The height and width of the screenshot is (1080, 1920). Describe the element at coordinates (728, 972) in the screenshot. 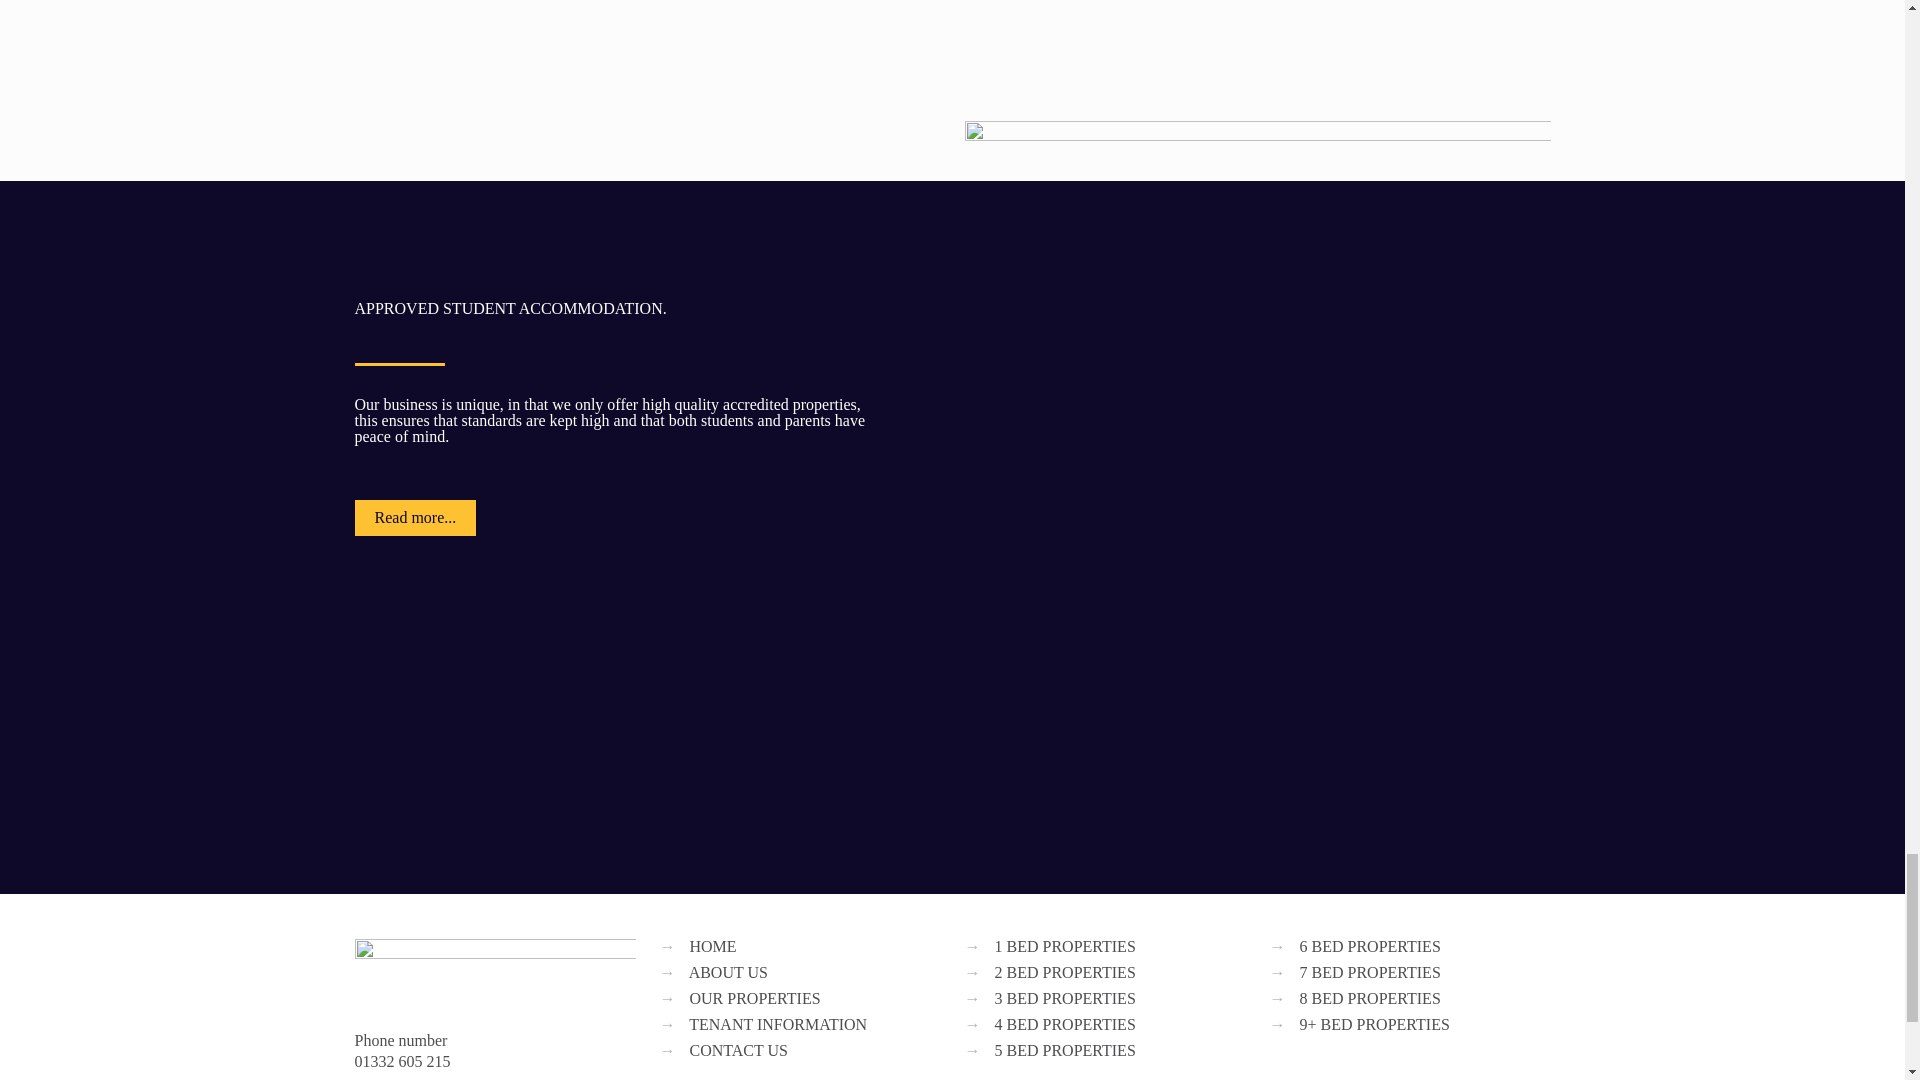

I see `ABOUT US` at that location.